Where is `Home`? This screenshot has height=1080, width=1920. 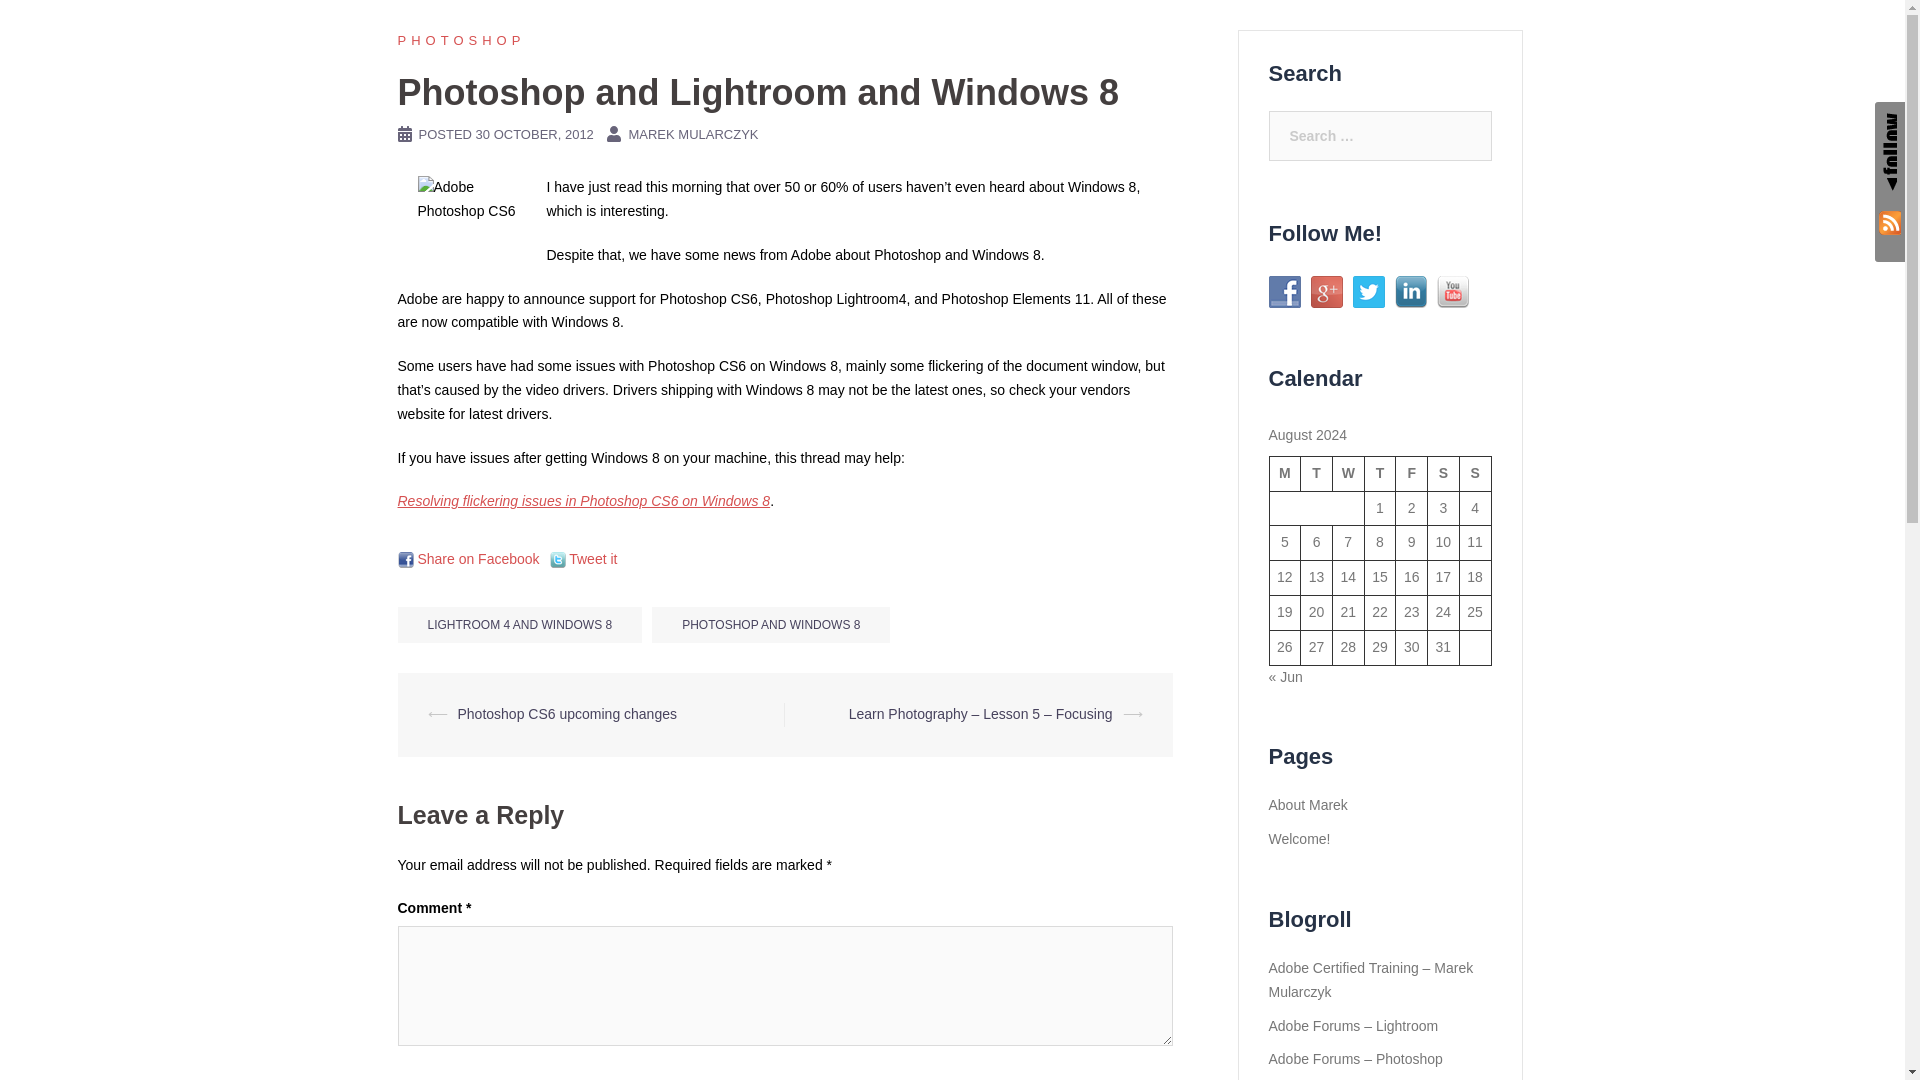
Home is located at coordinates (1382, 46).